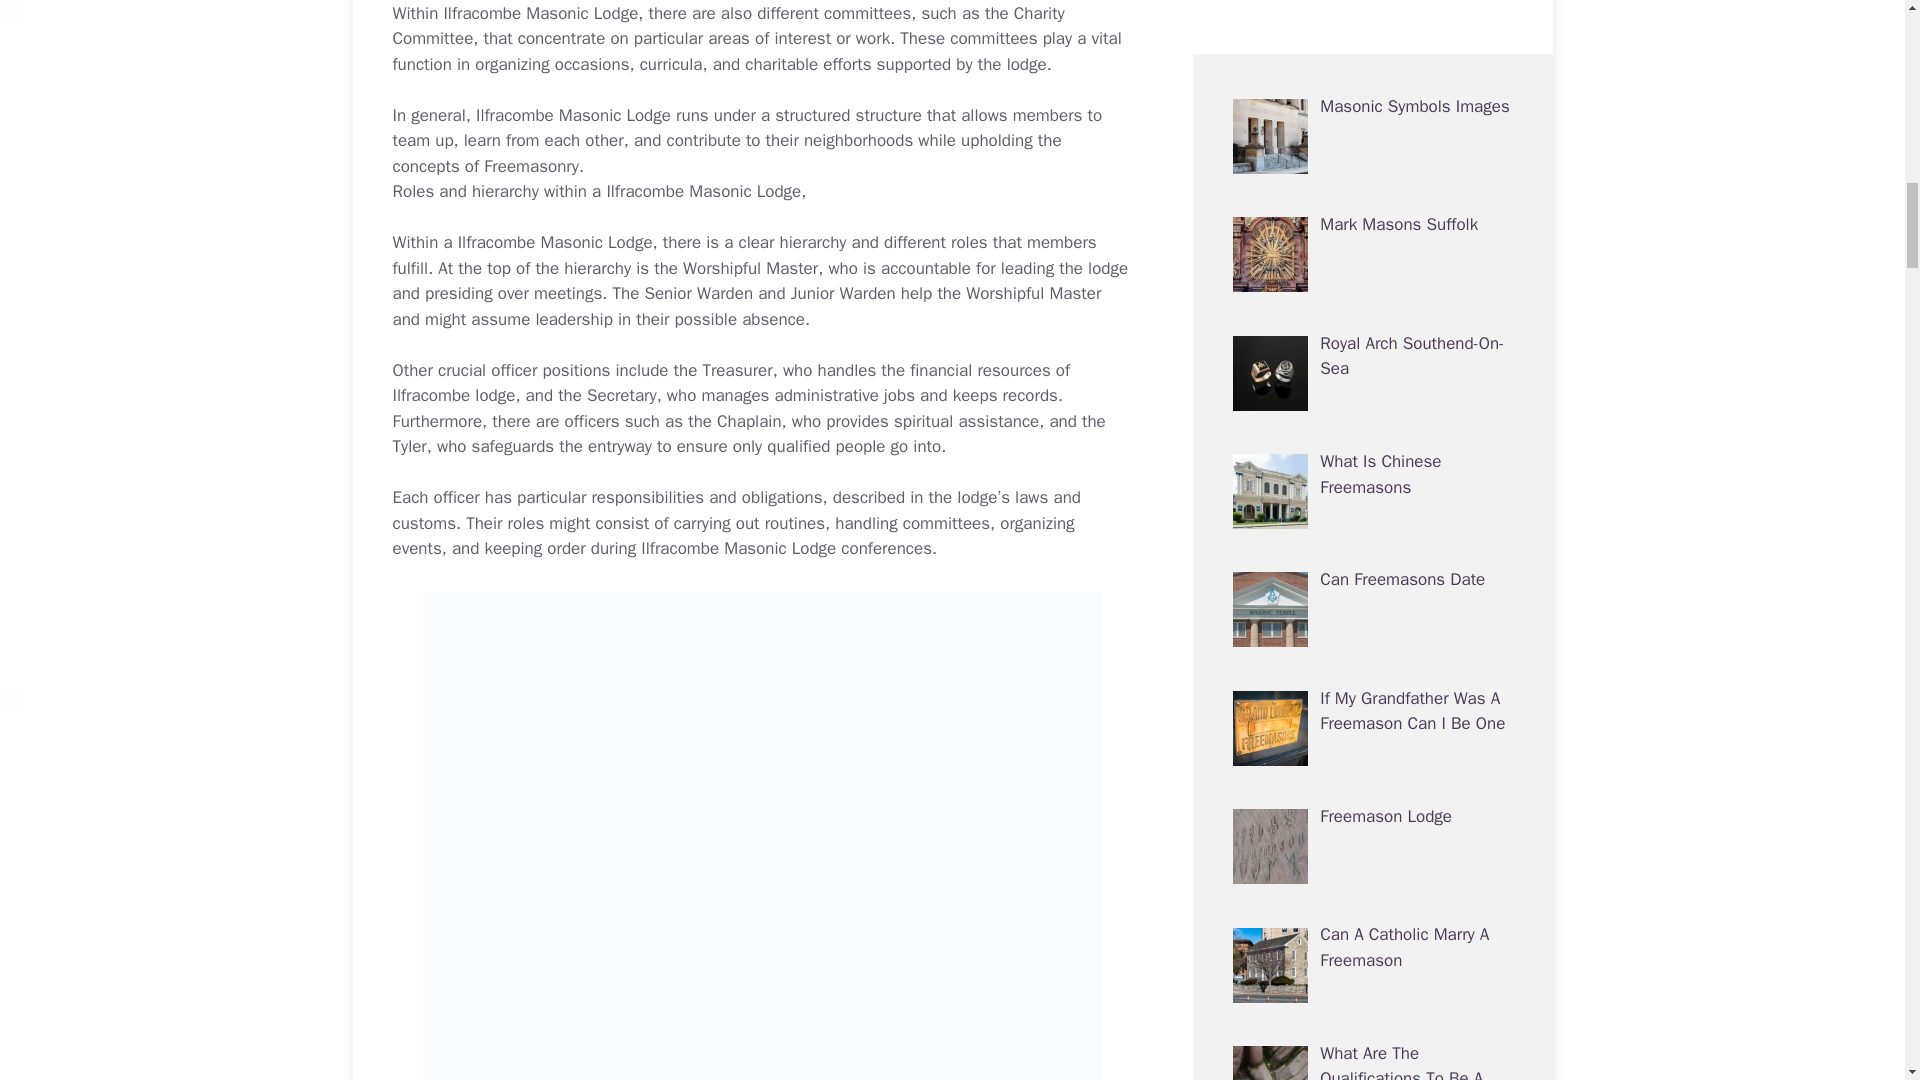 This screenshot has width=1920, height=1080. I want to click on What Is A Knight Templar Freemason, so click(1368, 647).